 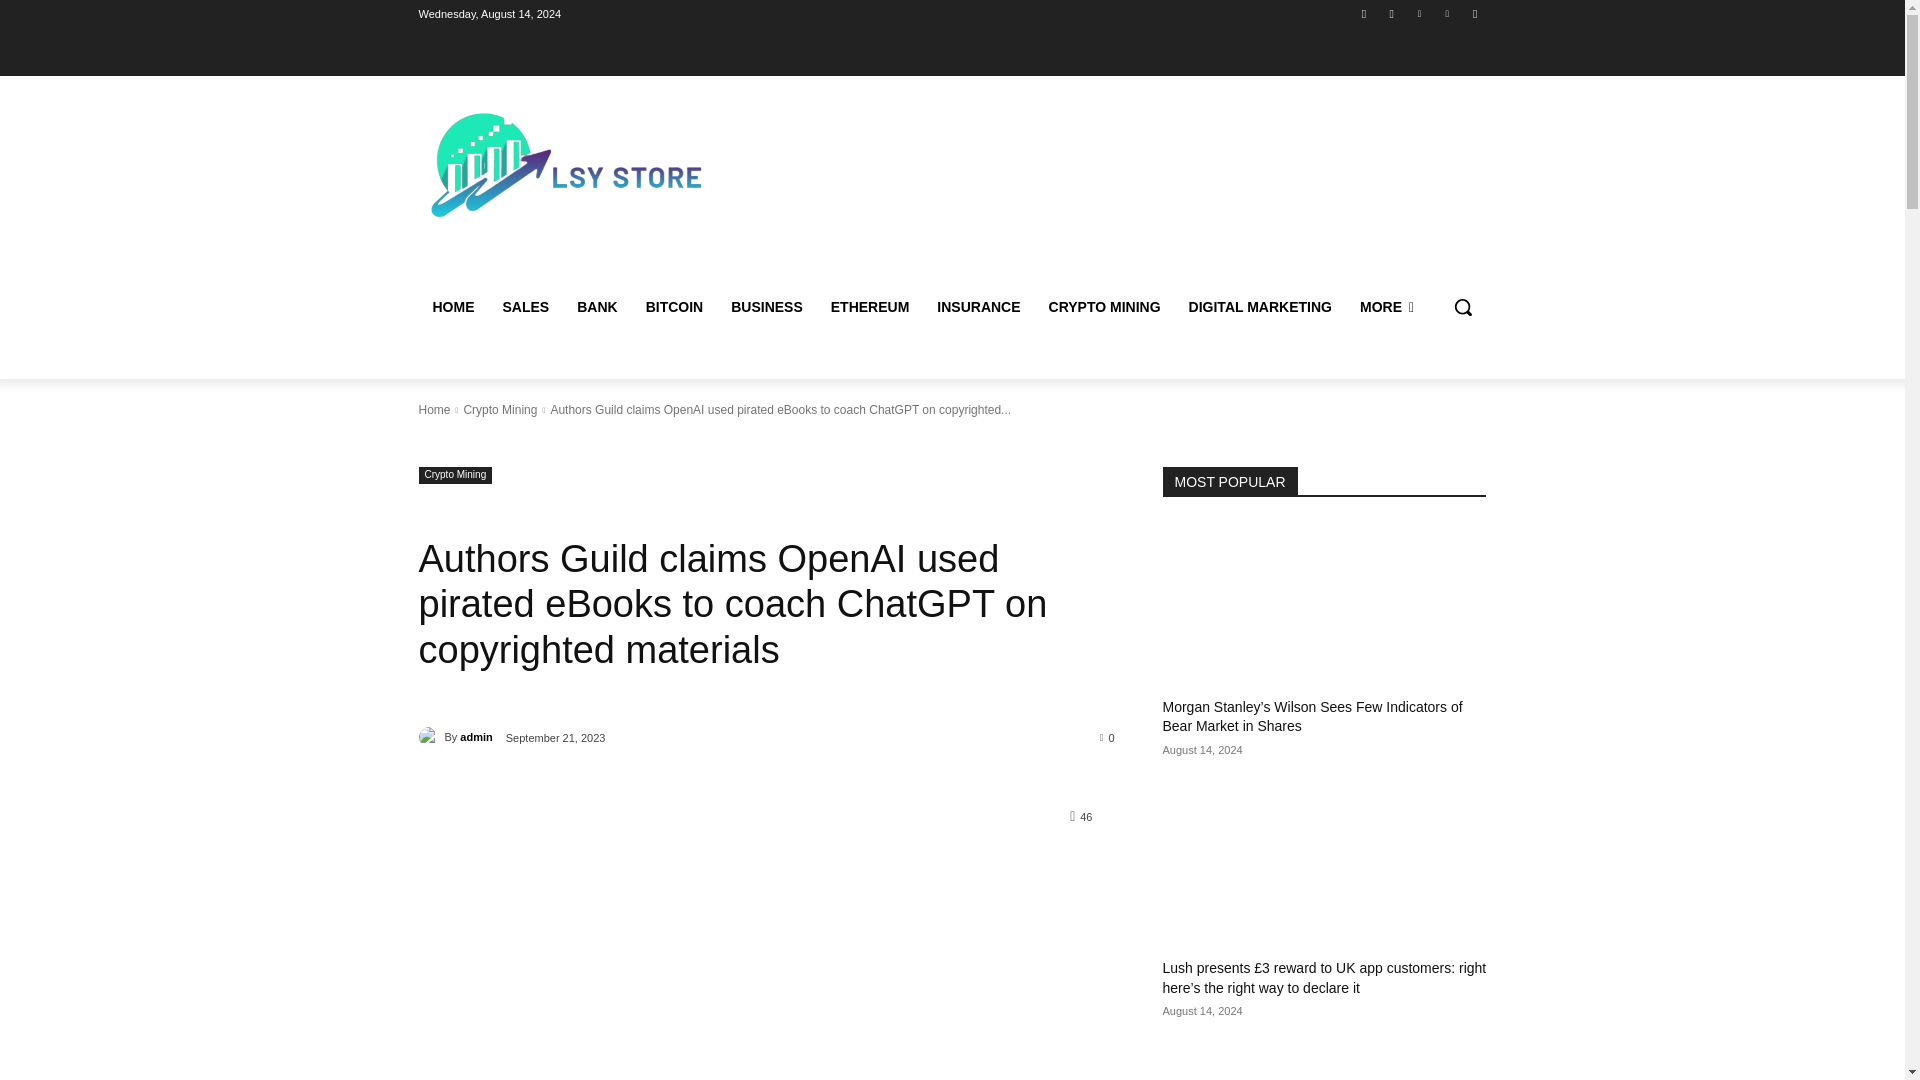 What do you see at coordinates (1392, 13) in the screenshot?
I see `Instagram` at bounding box center [1392, 13].